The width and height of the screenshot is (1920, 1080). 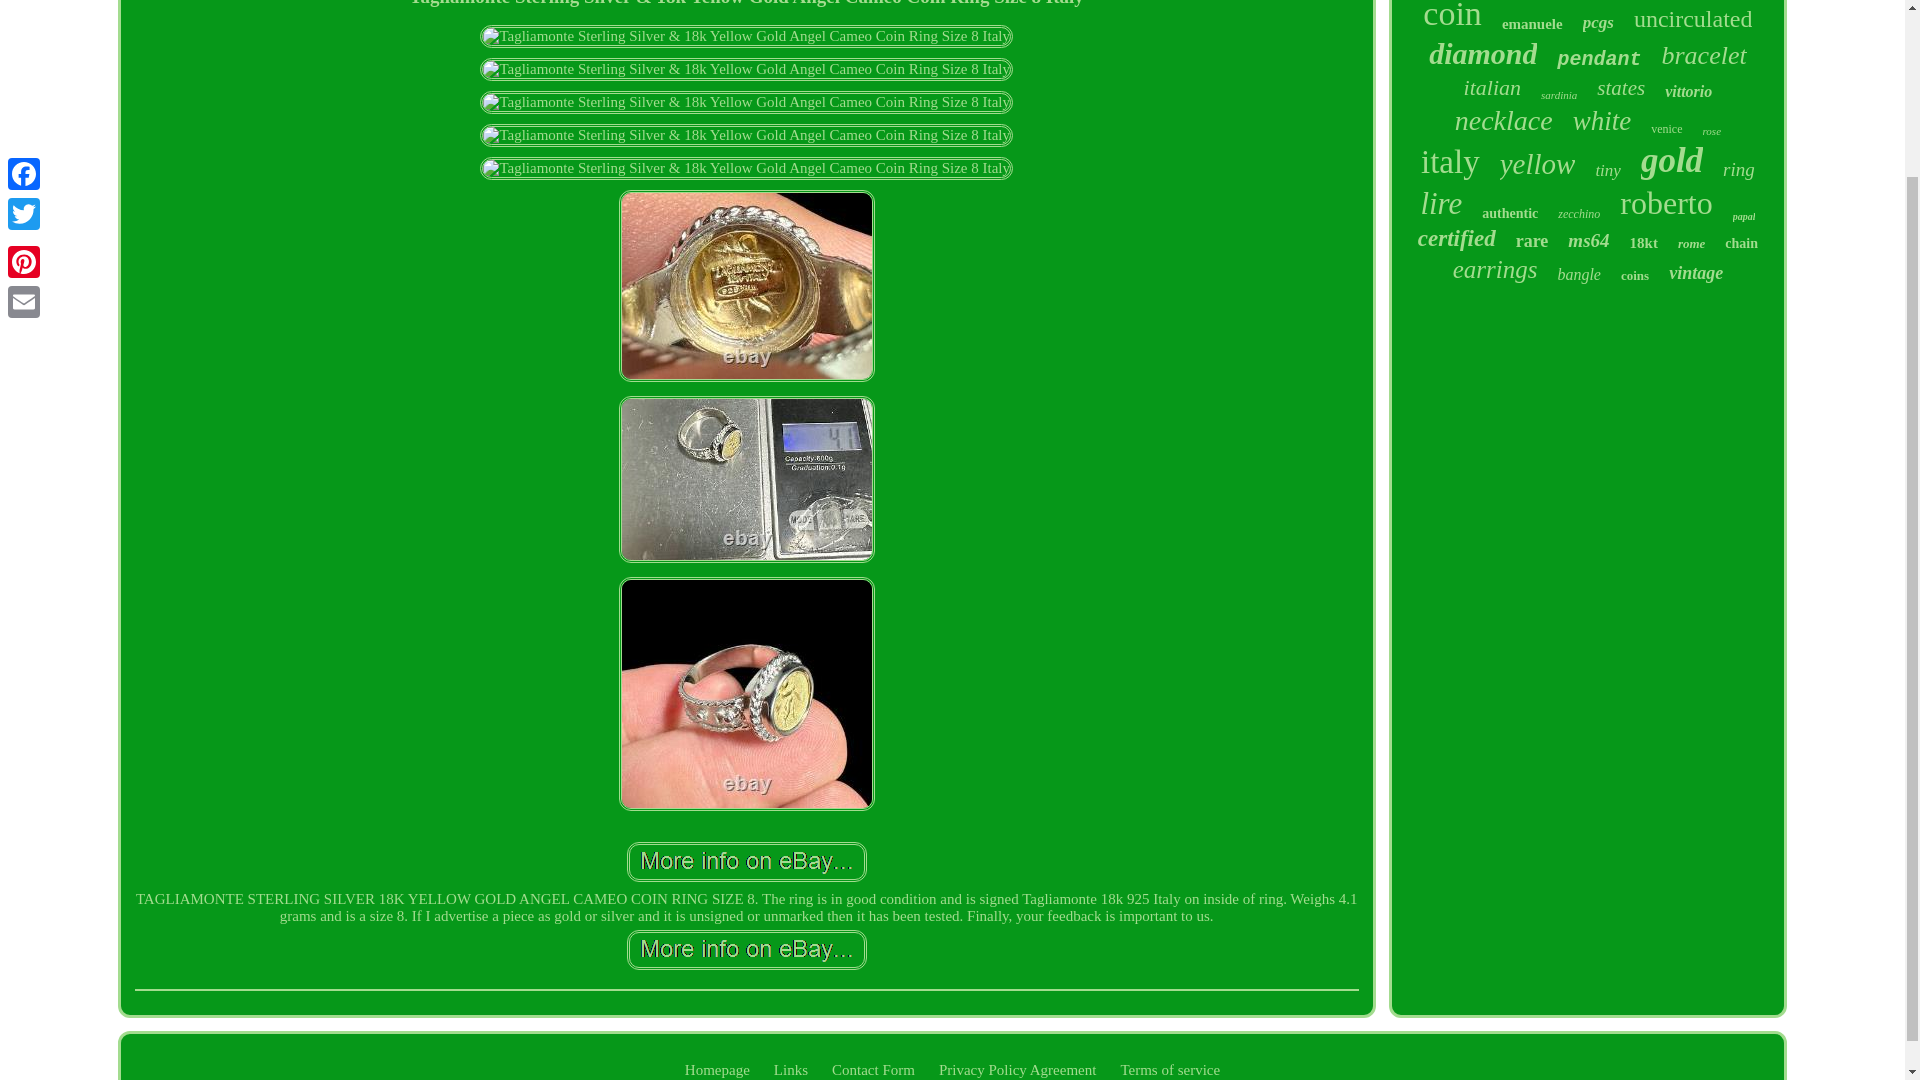 What do you see at coordinates (1558, 94) in the screenshot?
I see `sardinia` at bounding box center [1558, 94].